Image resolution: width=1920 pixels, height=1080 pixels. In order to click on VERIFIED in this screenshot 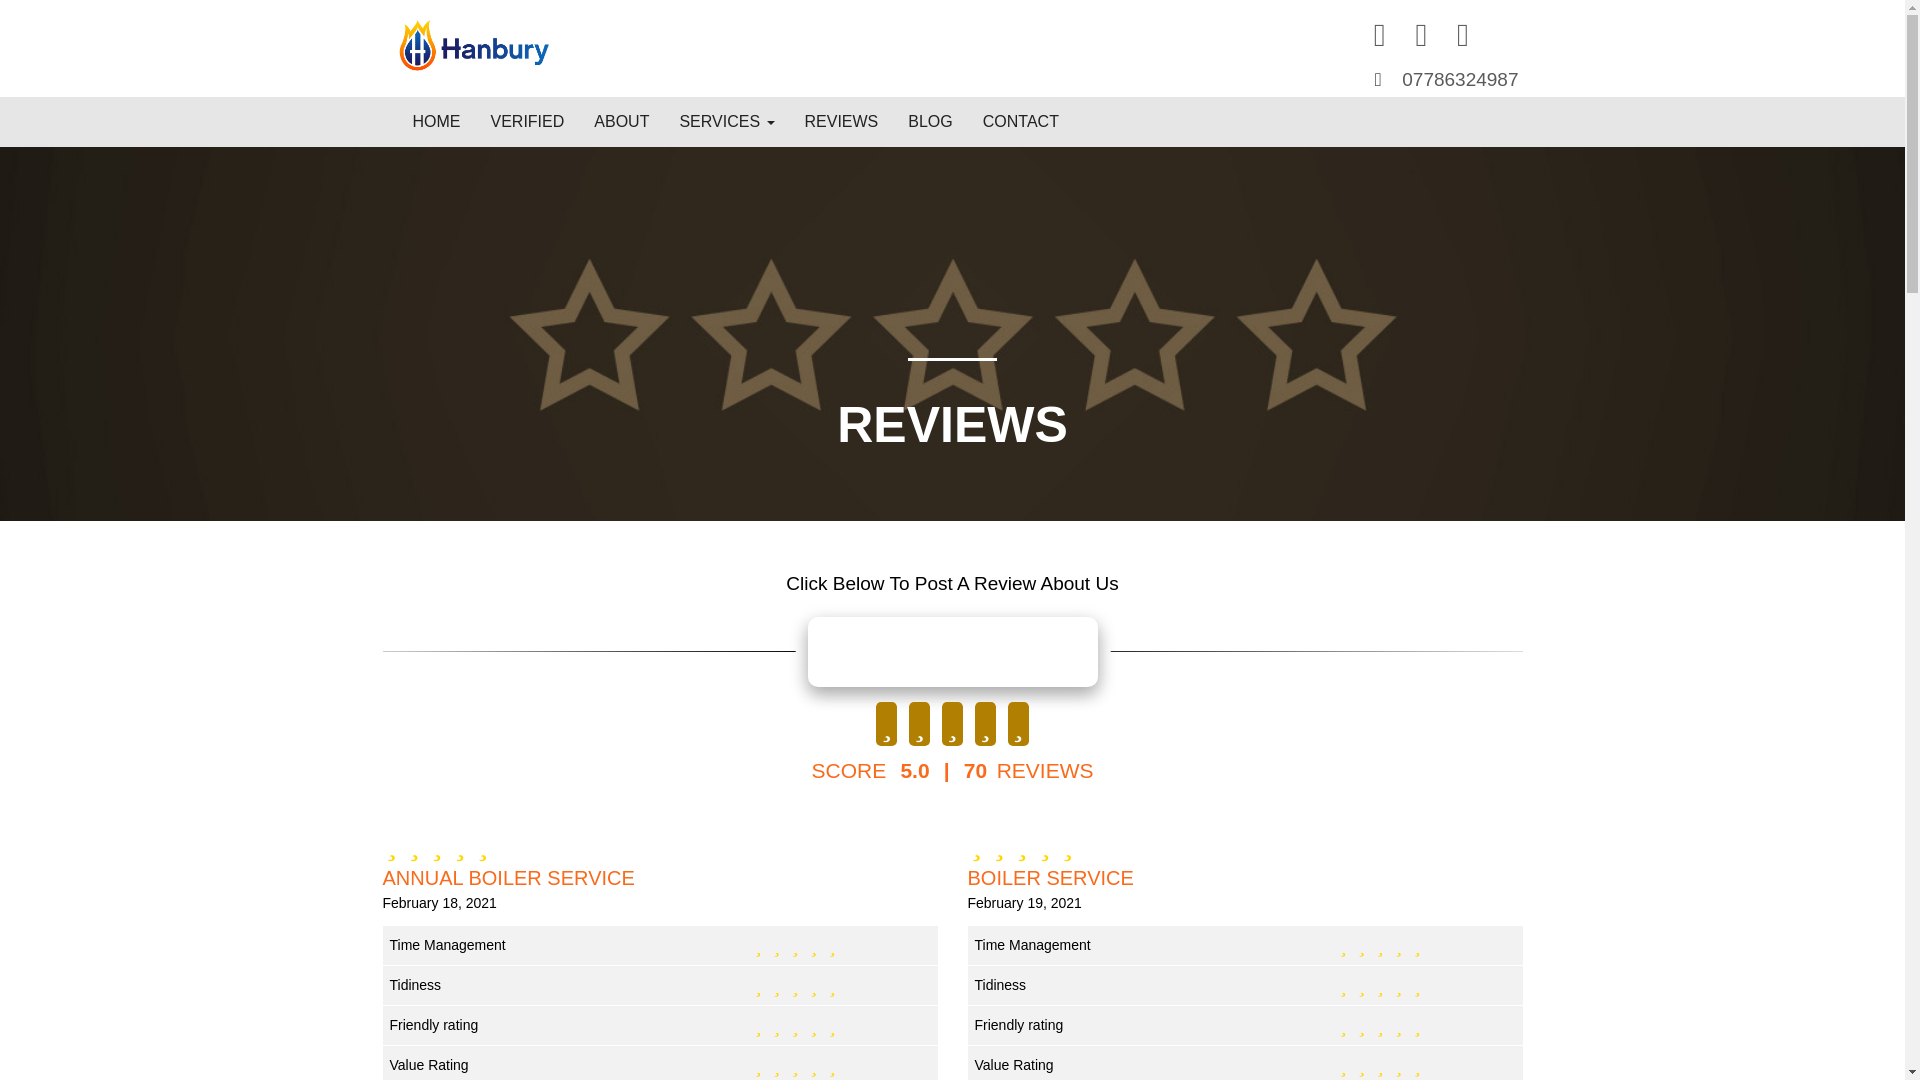, I will do `click(528, 122)`.